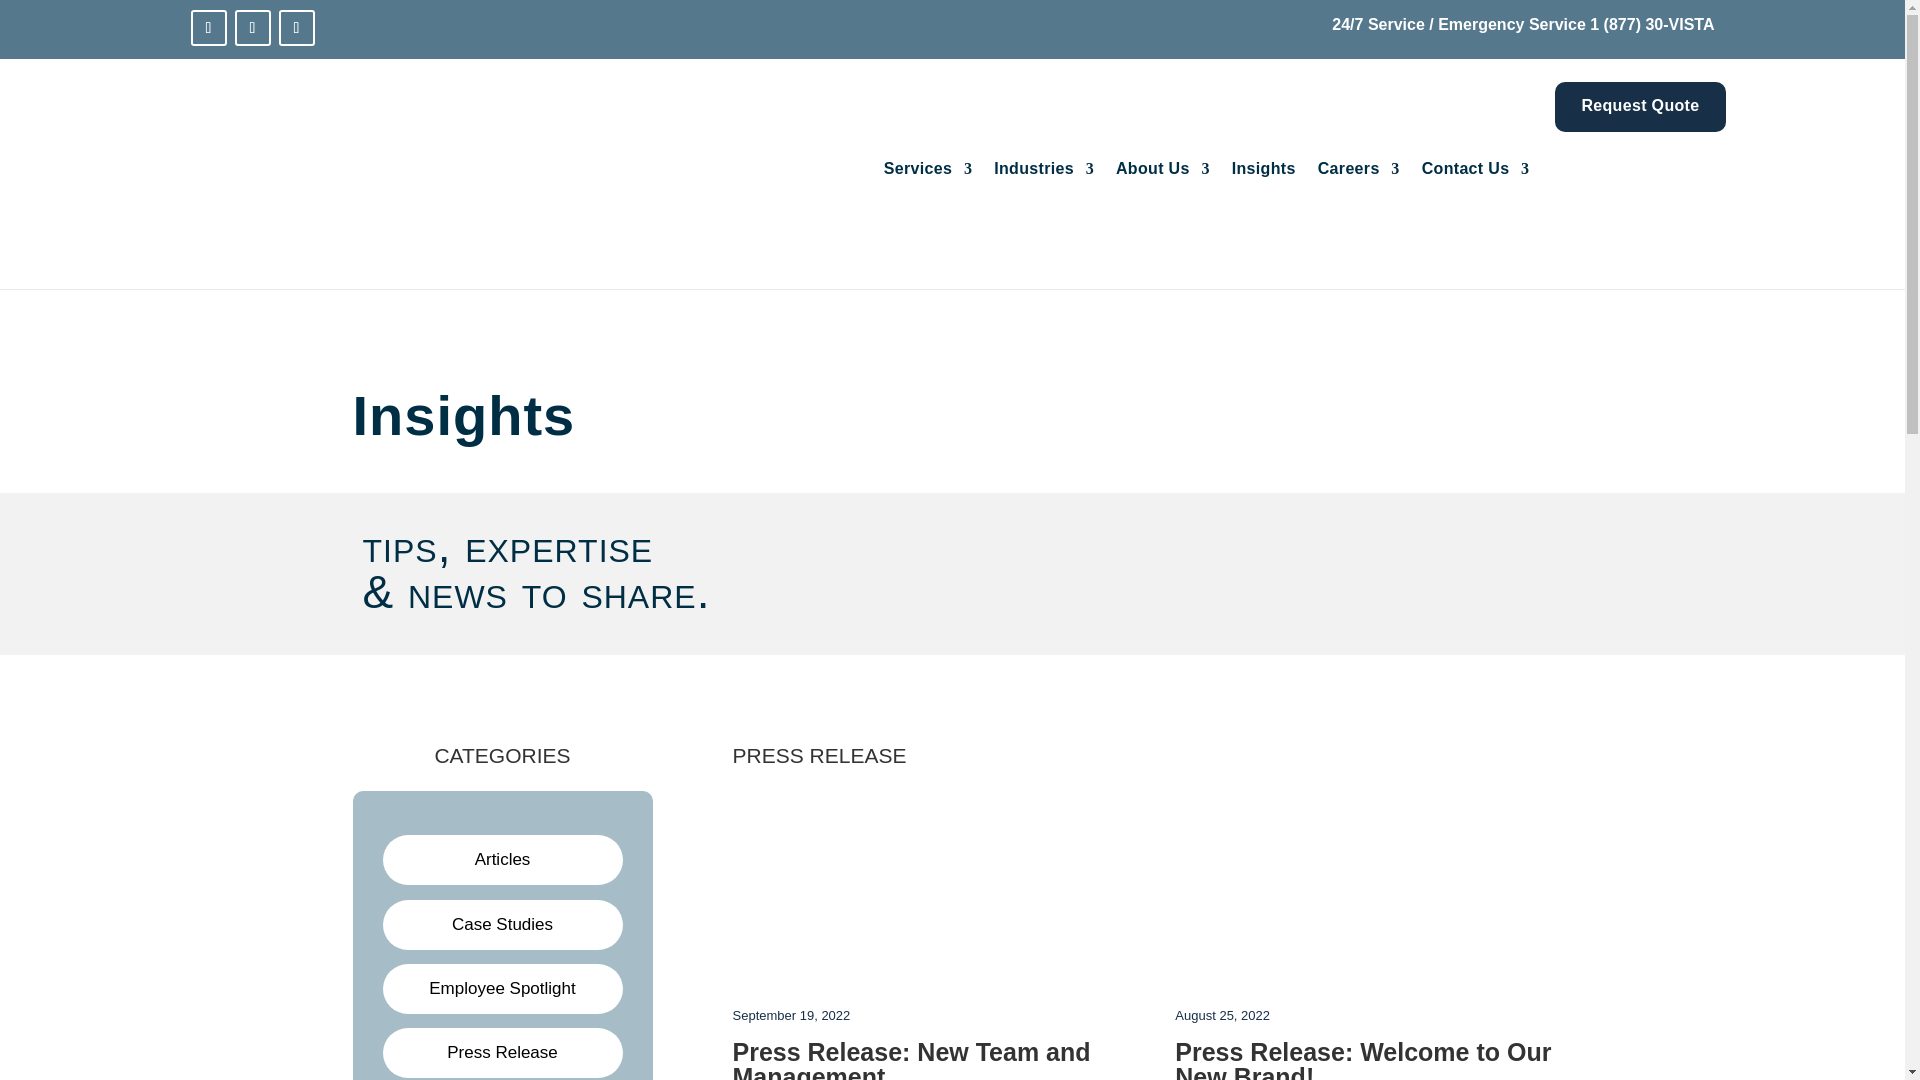 The image size is (1920, 1080). Describe the element at coordinates (208, 28) in the screenshot. I see `Follow on LinkedIn` at that location.